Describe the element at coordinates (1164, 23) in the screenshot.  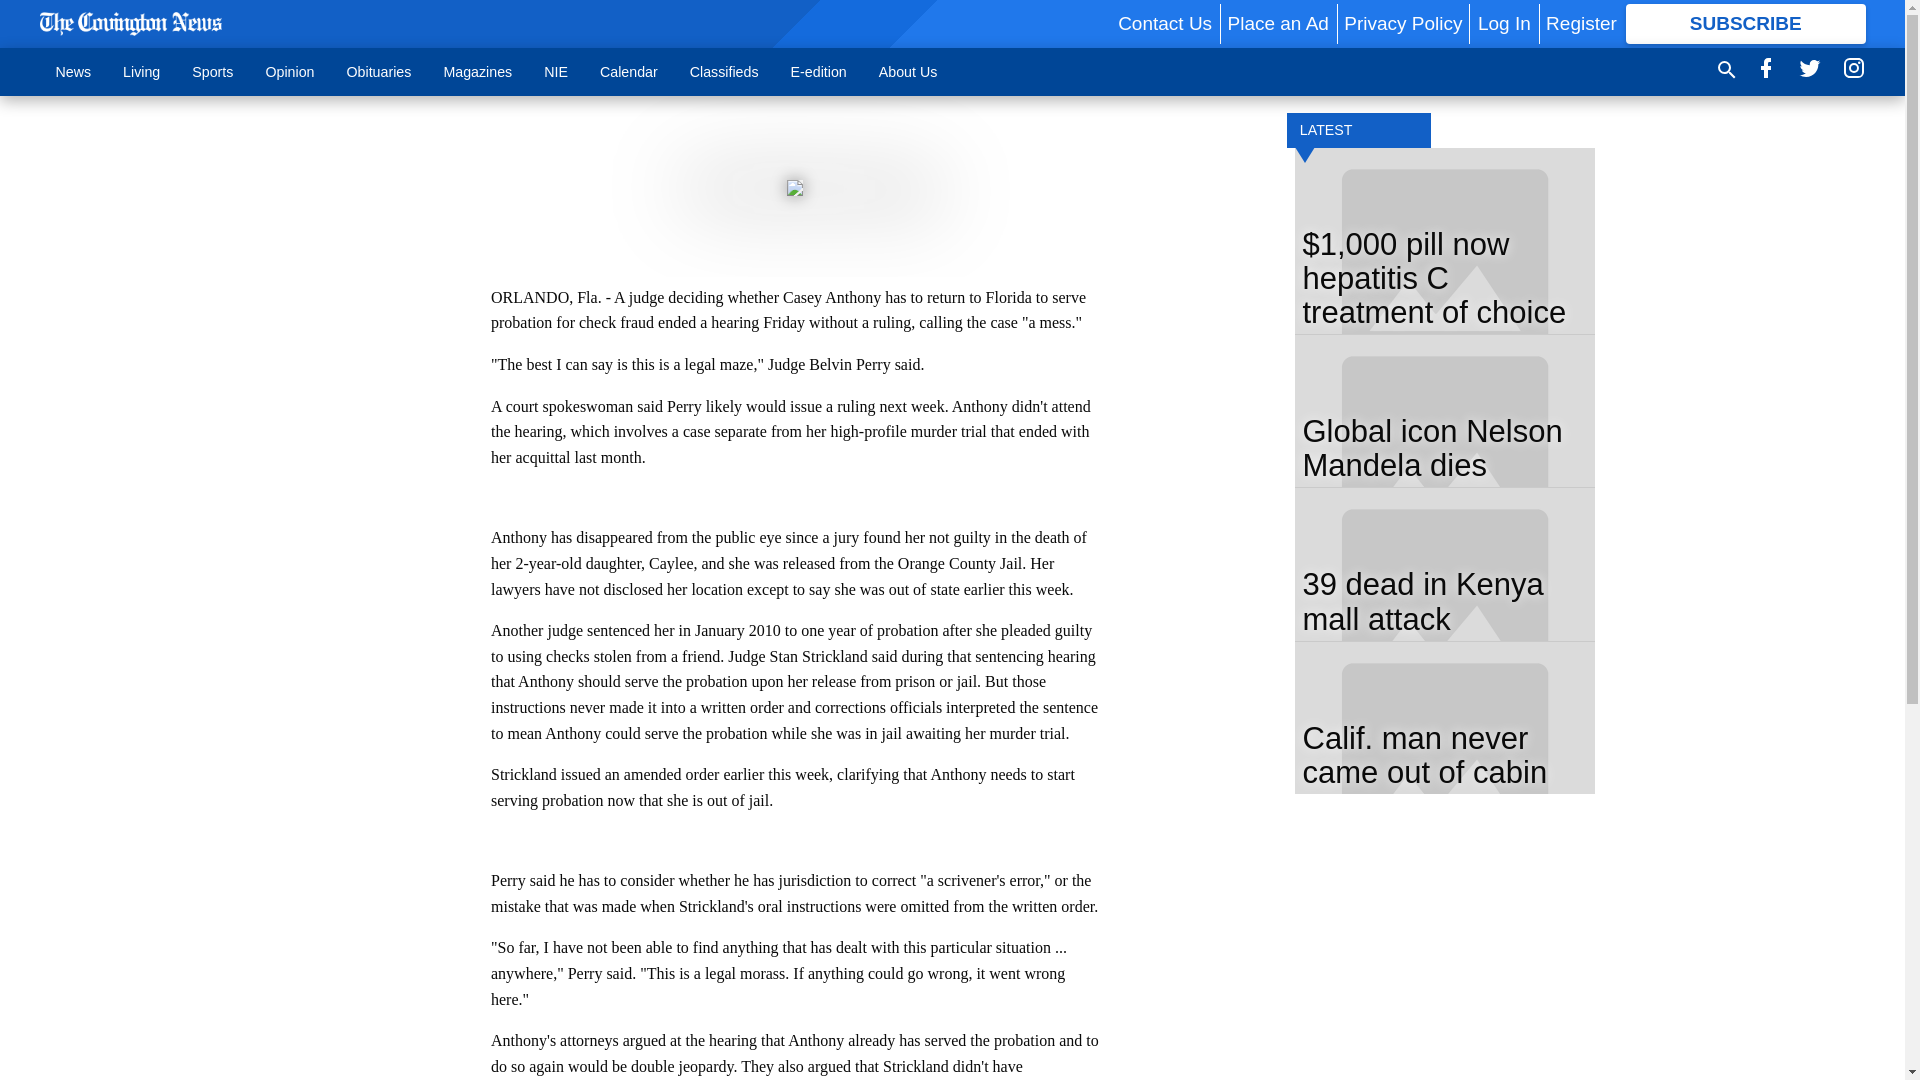
I see `Contact Us` at that location.